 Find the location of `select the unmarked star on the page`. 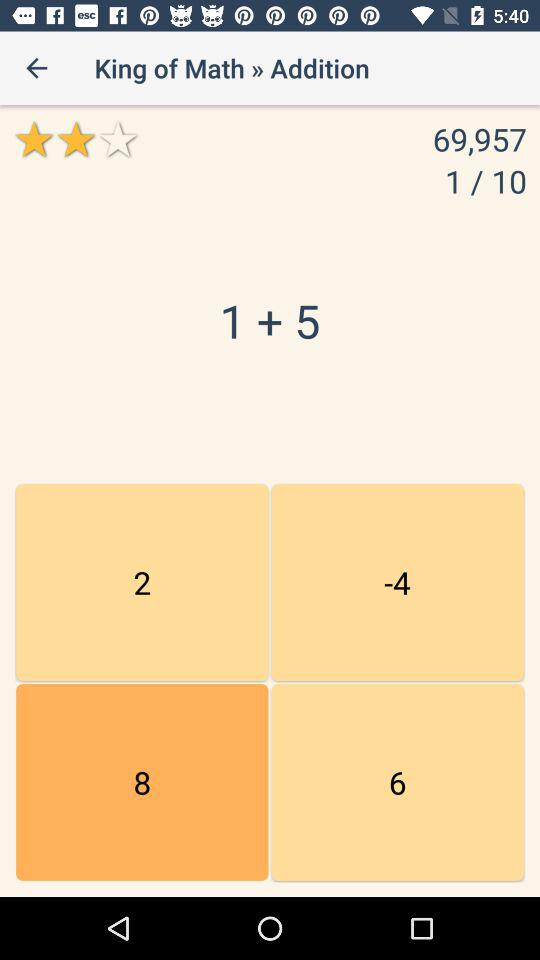

select the unmarked star on the page is located at coordinates (118, 139).